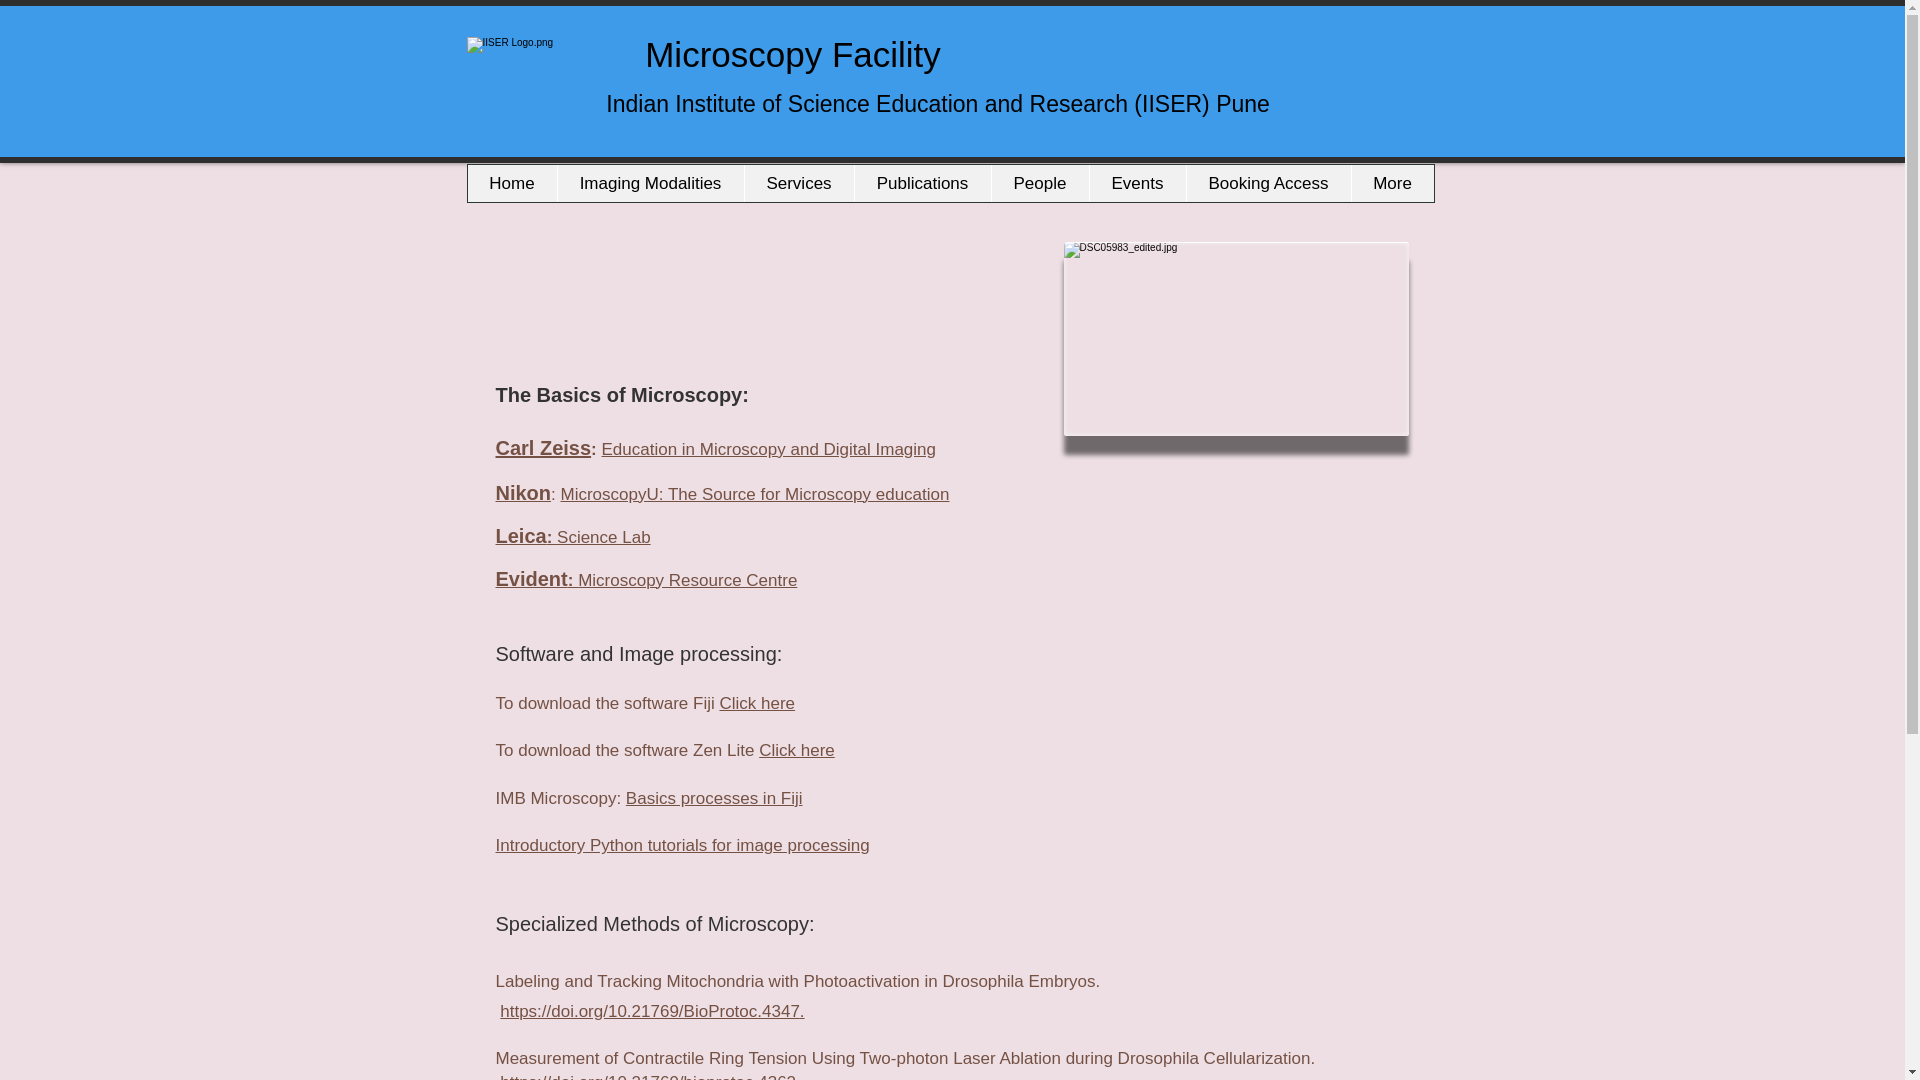 The width and height of the screenshot is (1920, 1080). I want to click on                Microscopy Facility, so click(709, 52).